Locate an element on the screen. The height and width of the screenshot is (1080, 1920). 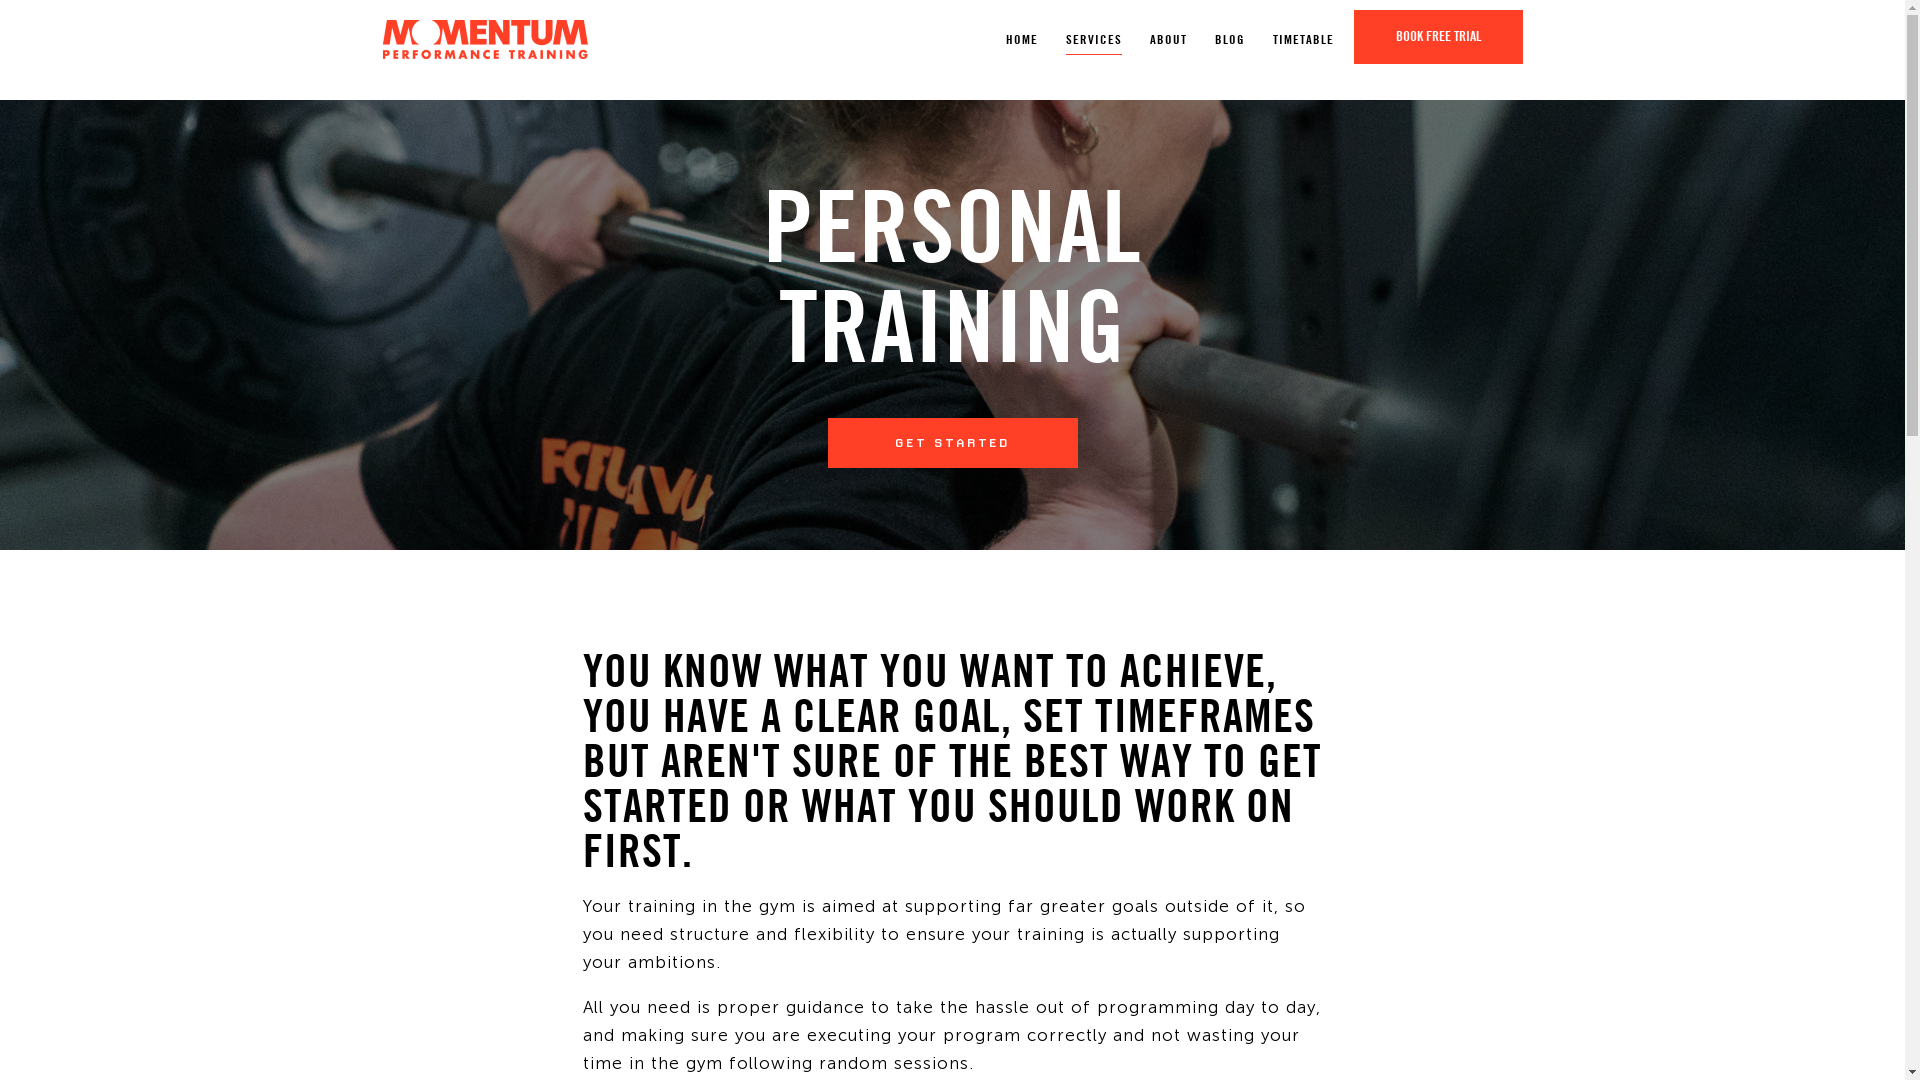
SERVICES is located at coordinates (1094, 39).